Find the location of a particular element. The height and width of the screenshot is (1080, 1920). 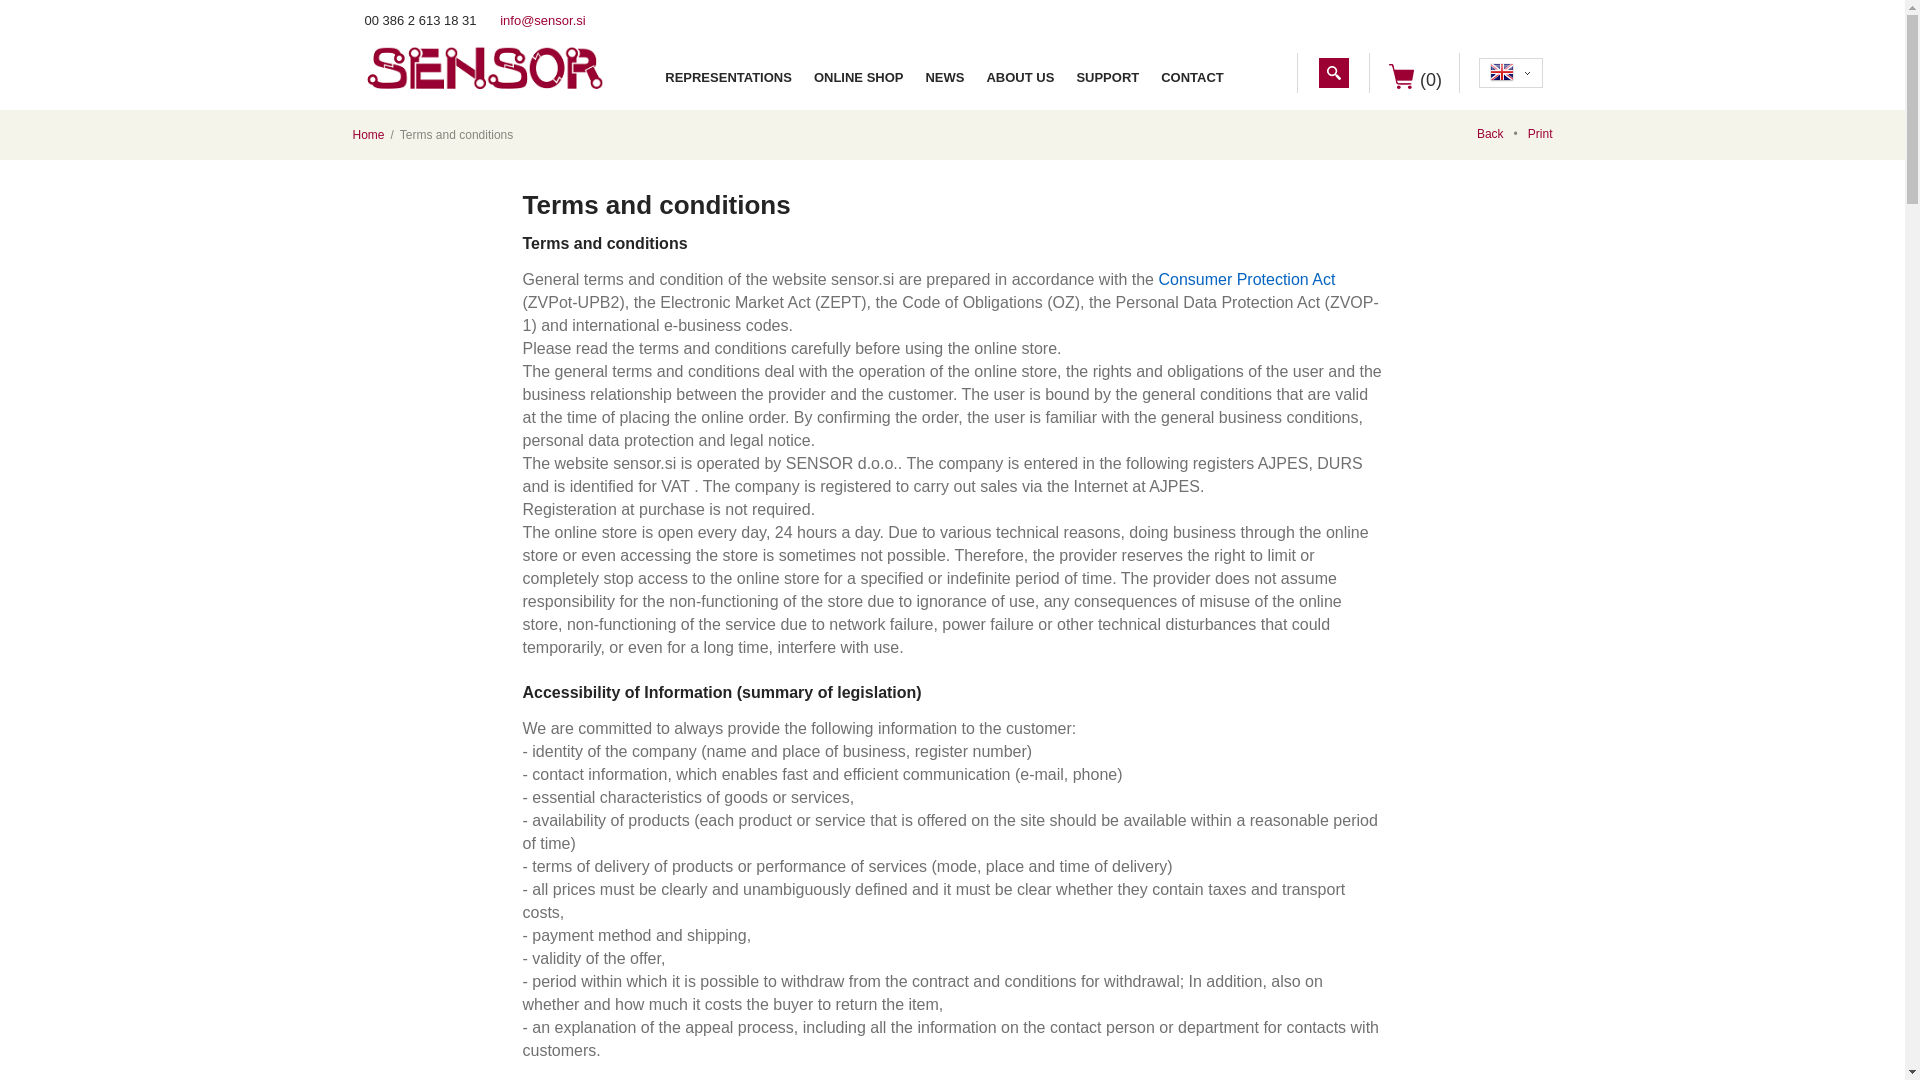

Print is located at coordinates (1540, 134).